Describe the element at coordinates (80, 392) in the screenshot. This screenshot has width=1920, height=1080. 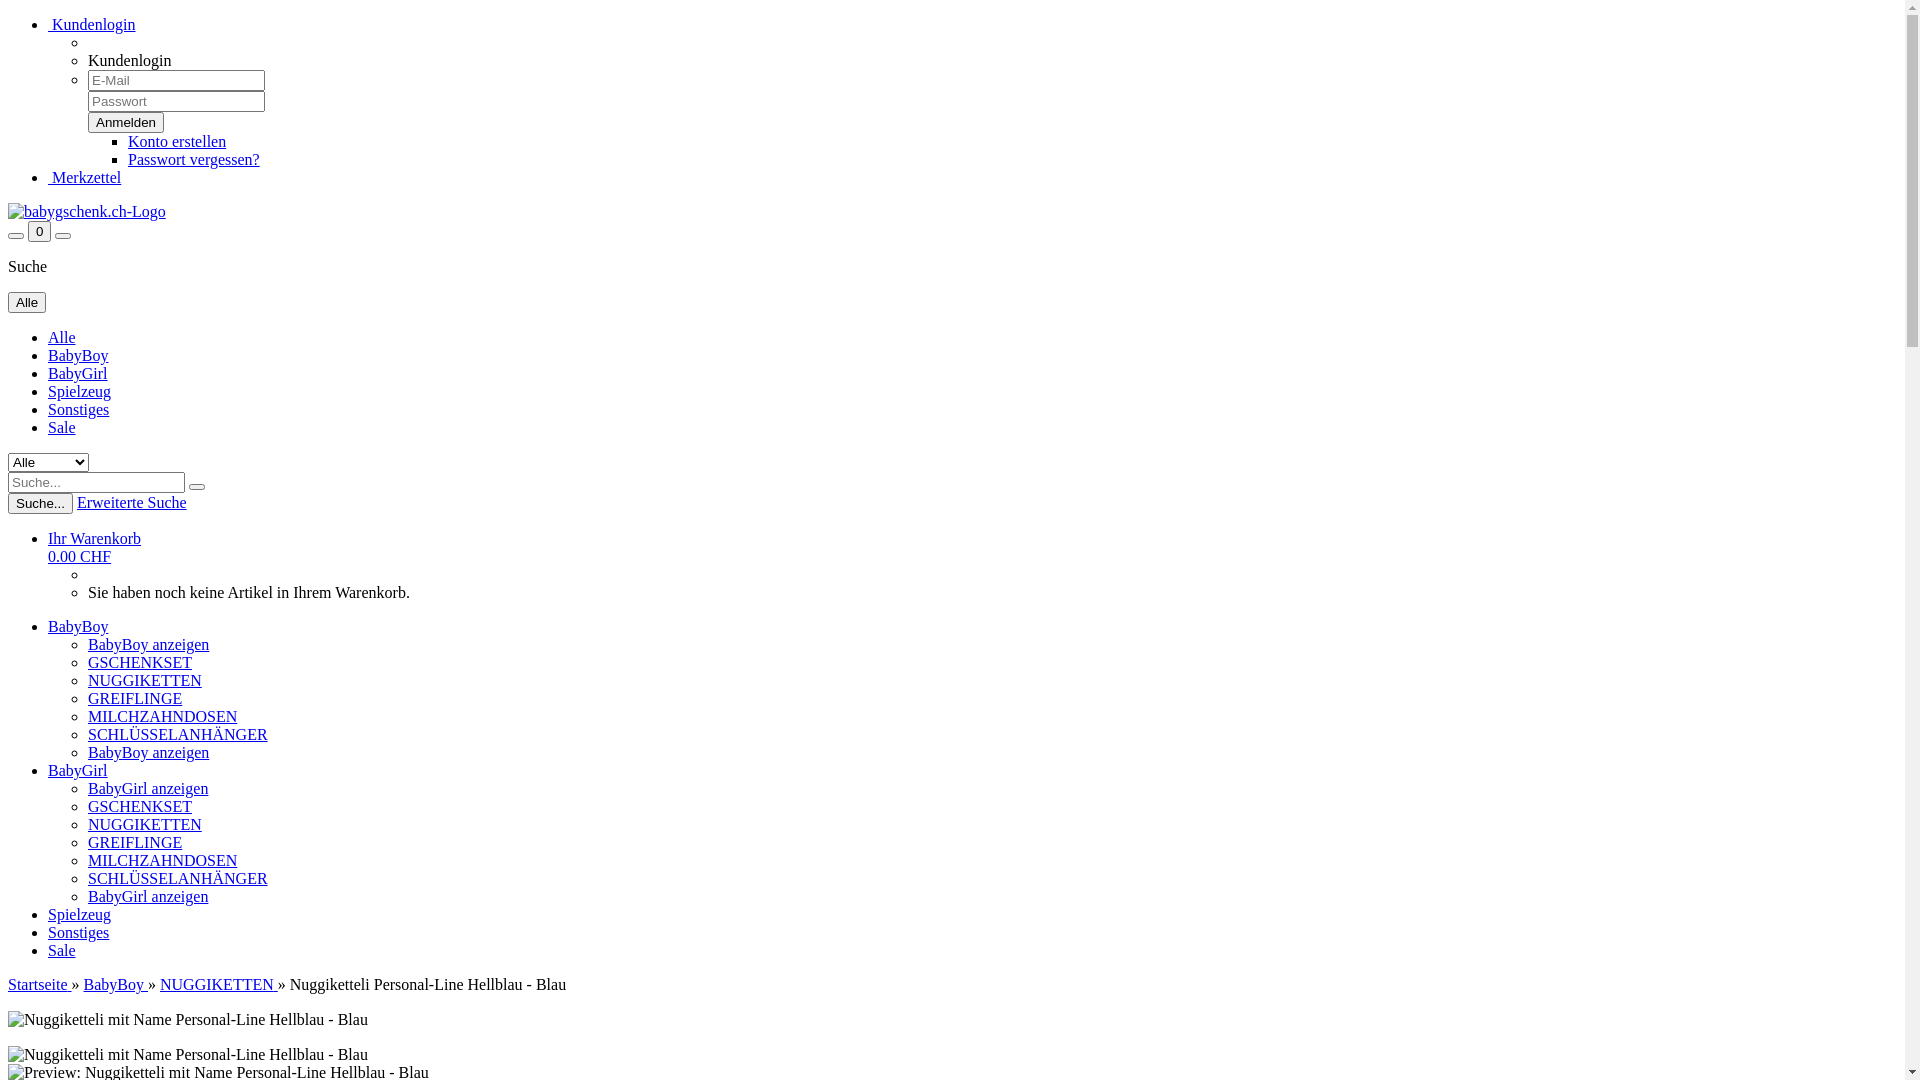
I see `Spielzeug` at that location.